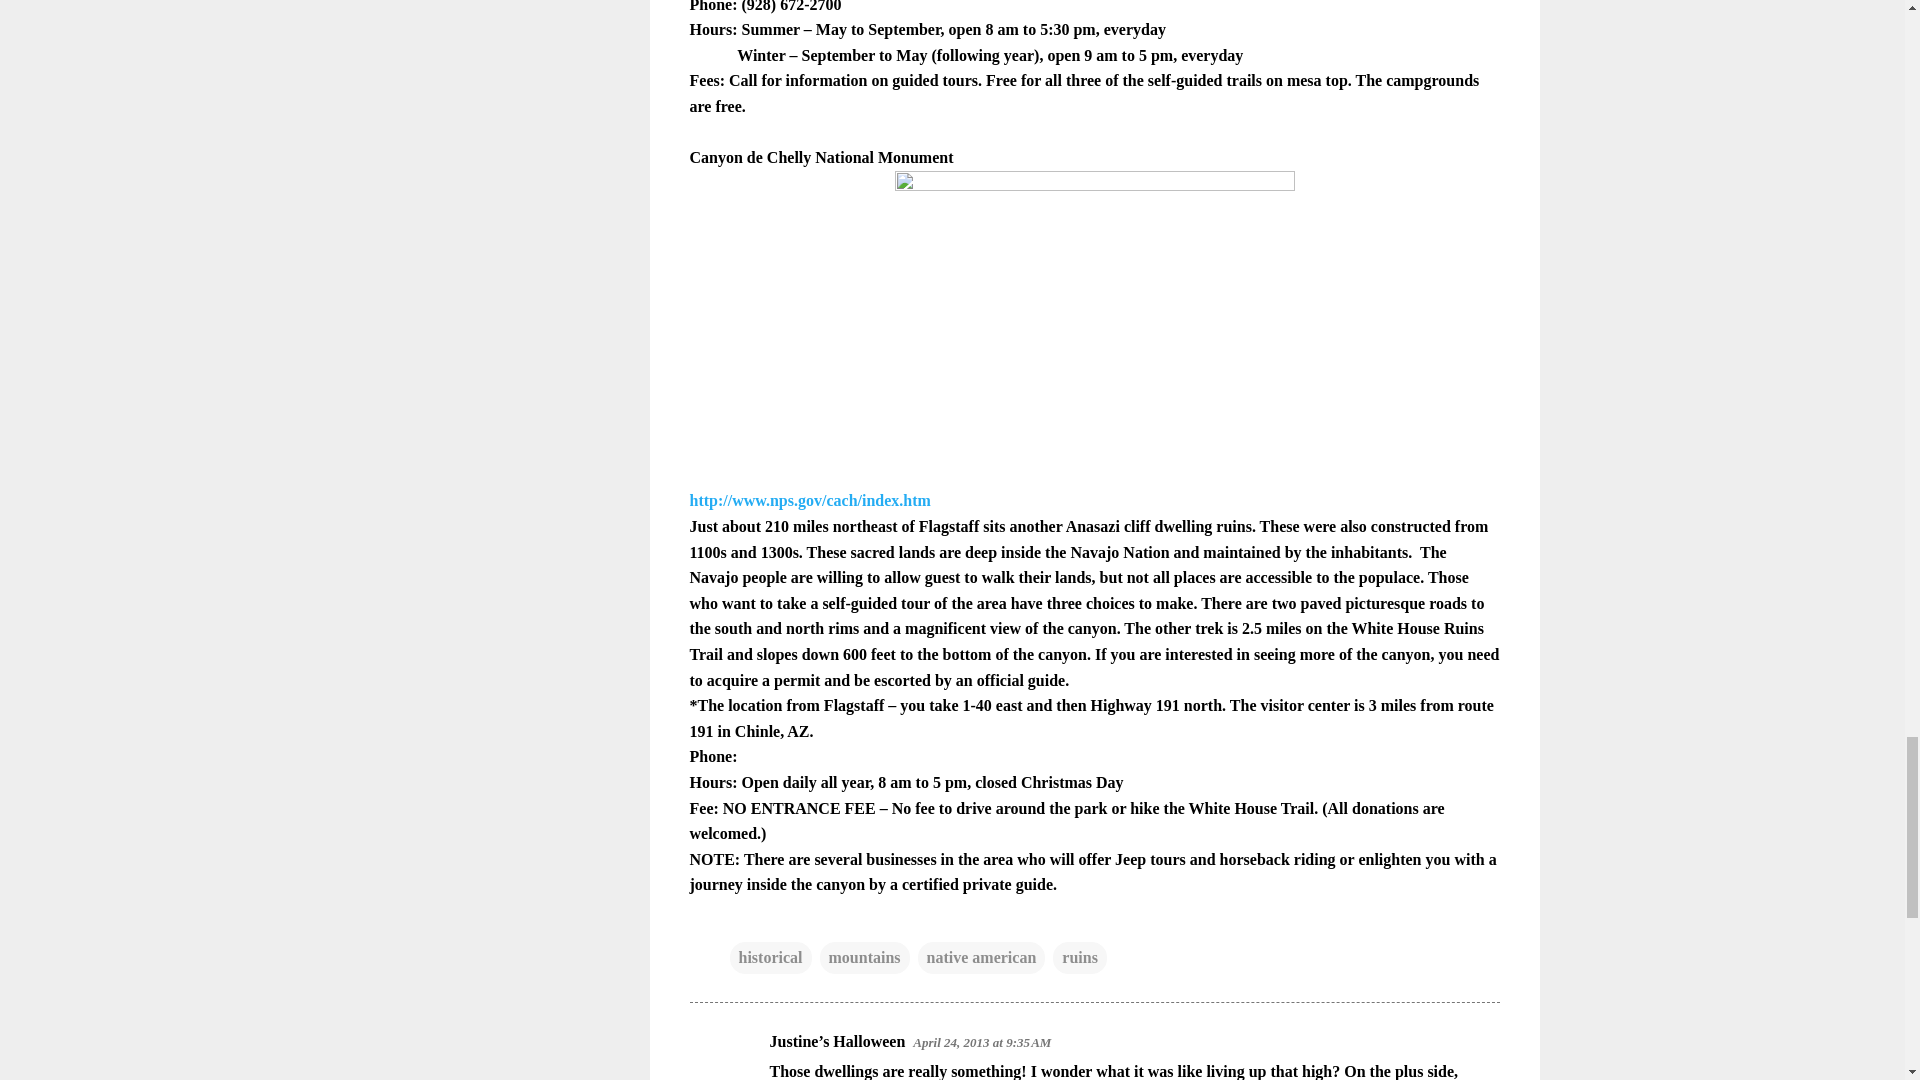  What do you see at coordinates (1080, 958) in the screenshot?
I see `ruins` at bounding box center [1080, 958].